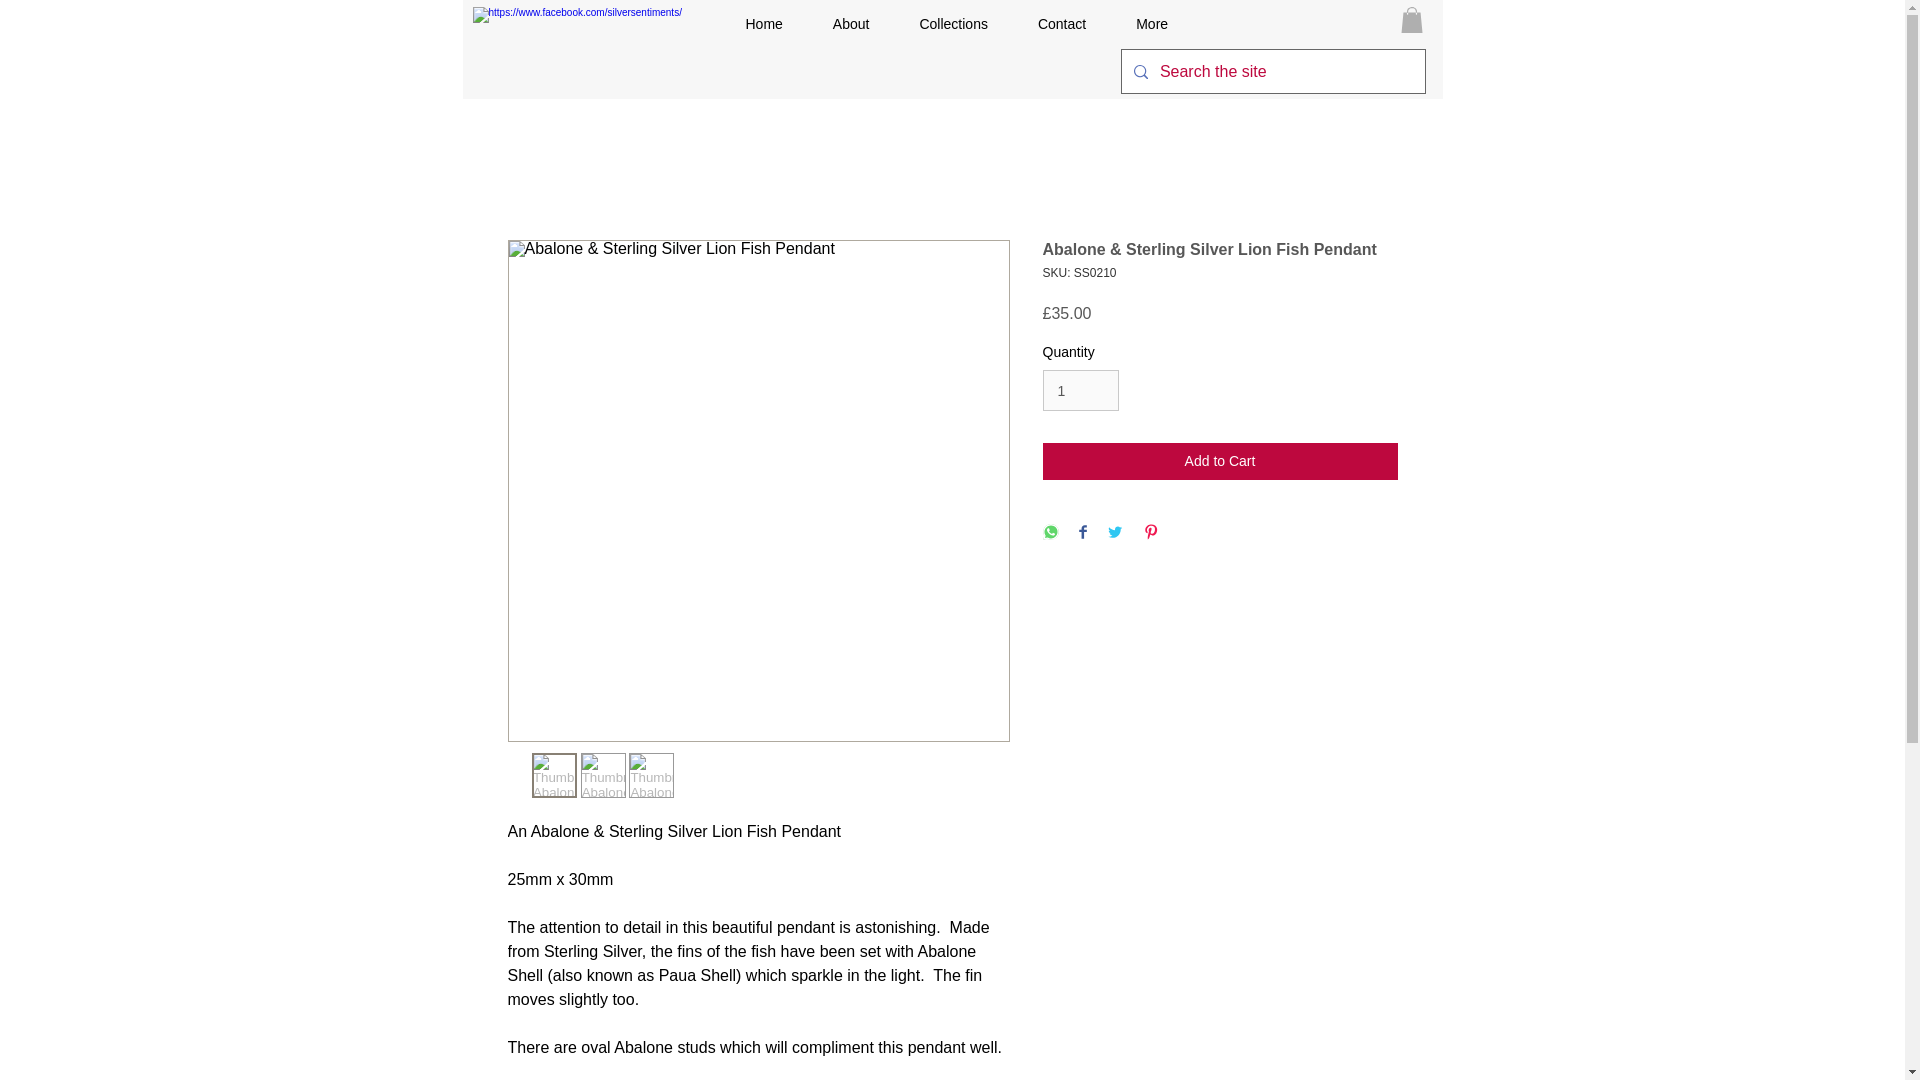  What do you see at coordinates (763, 28) in the screenshot?
I see `Home` at bounding box center [763, 28].